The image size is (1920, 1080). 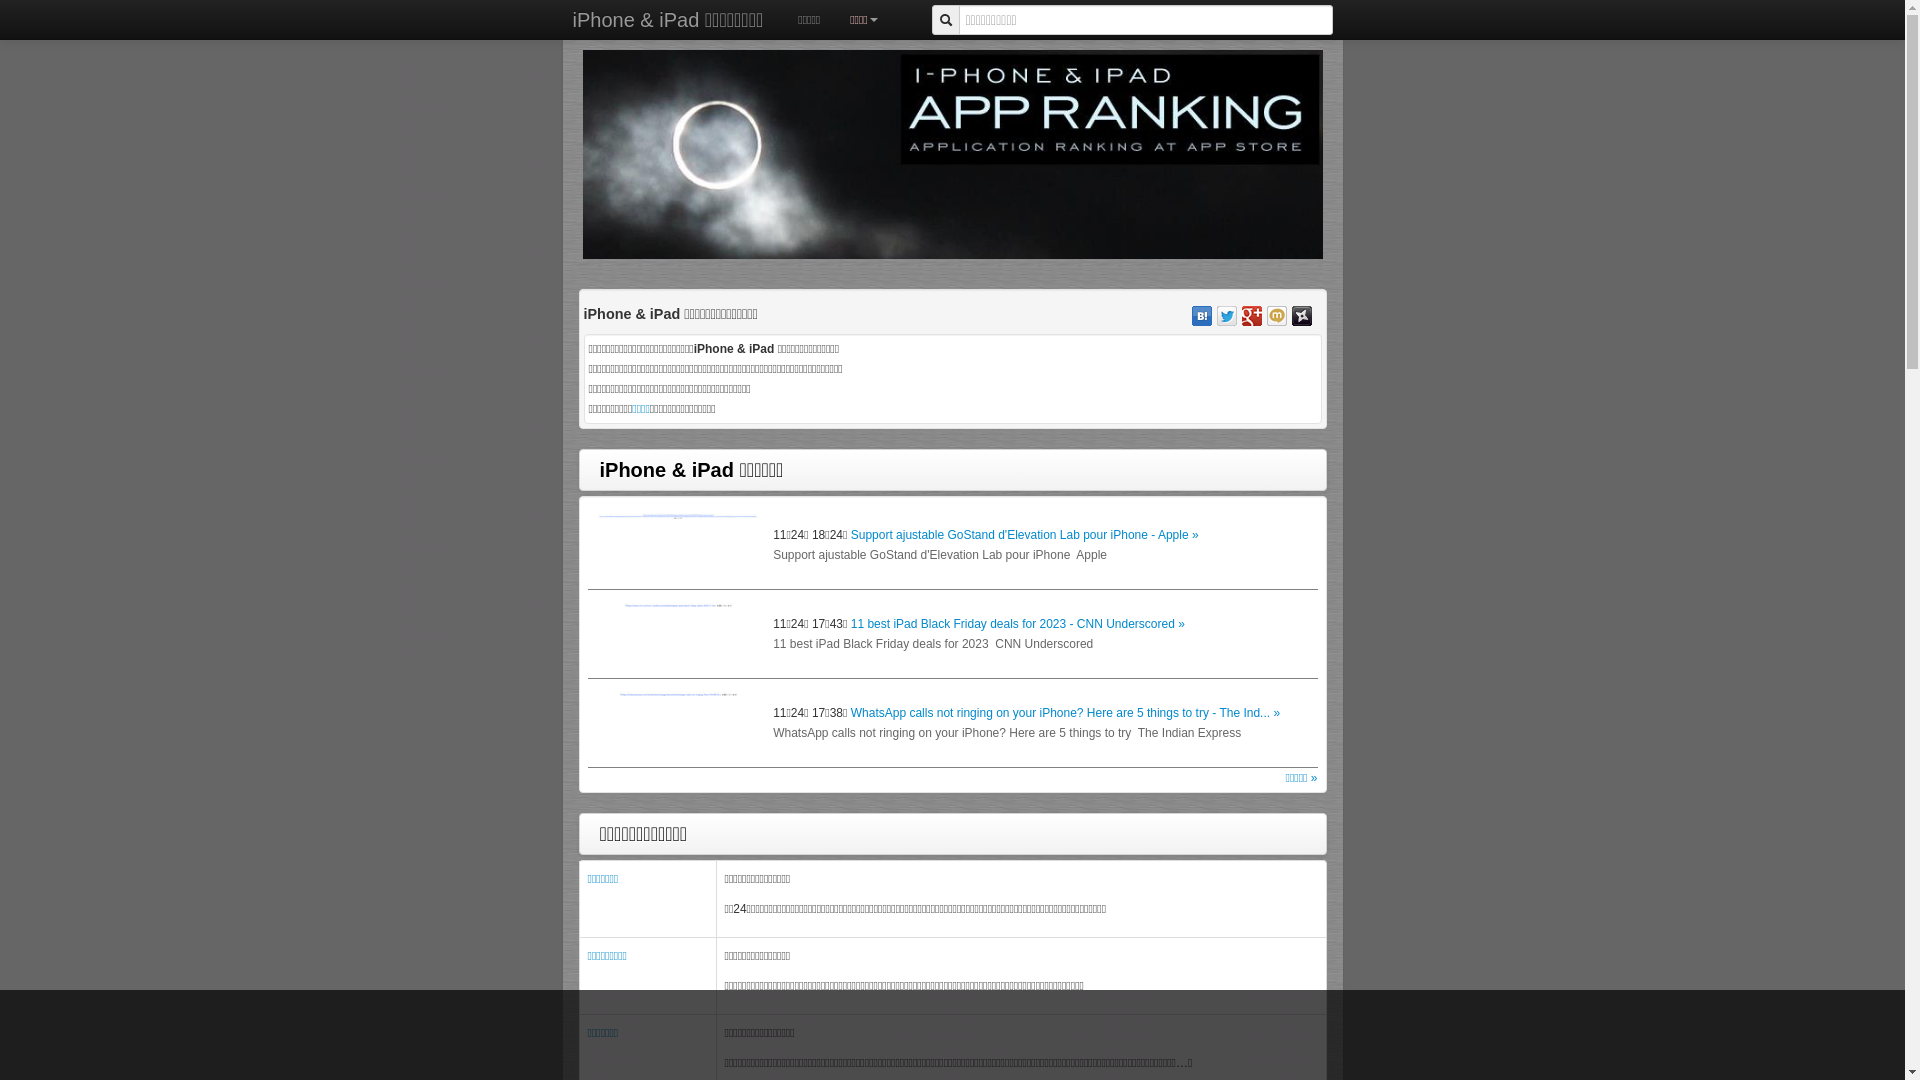 What do you see at coordinates (472, 360) in the screenshot?
I see `3rd party ad content` at bounding box center [472, 360].